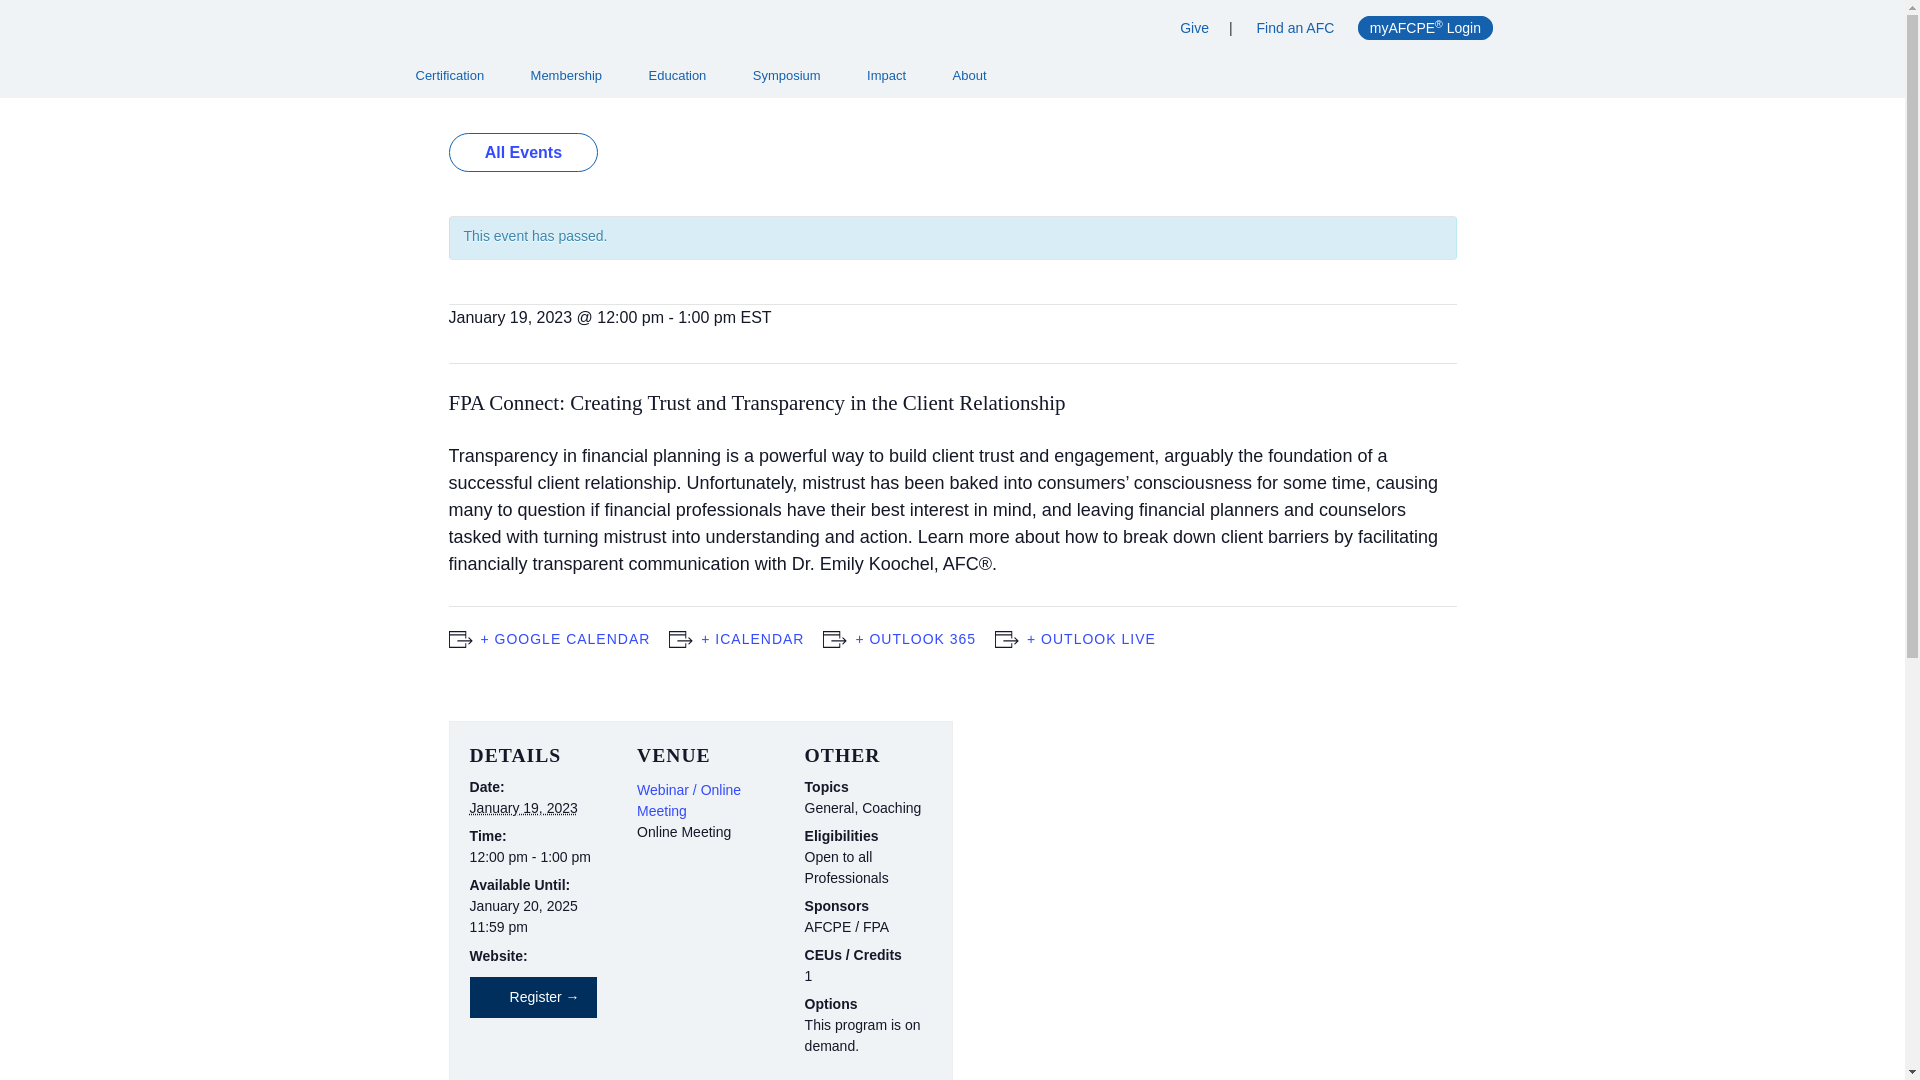  I want to click on 2023-01-19, so click(534, 856).